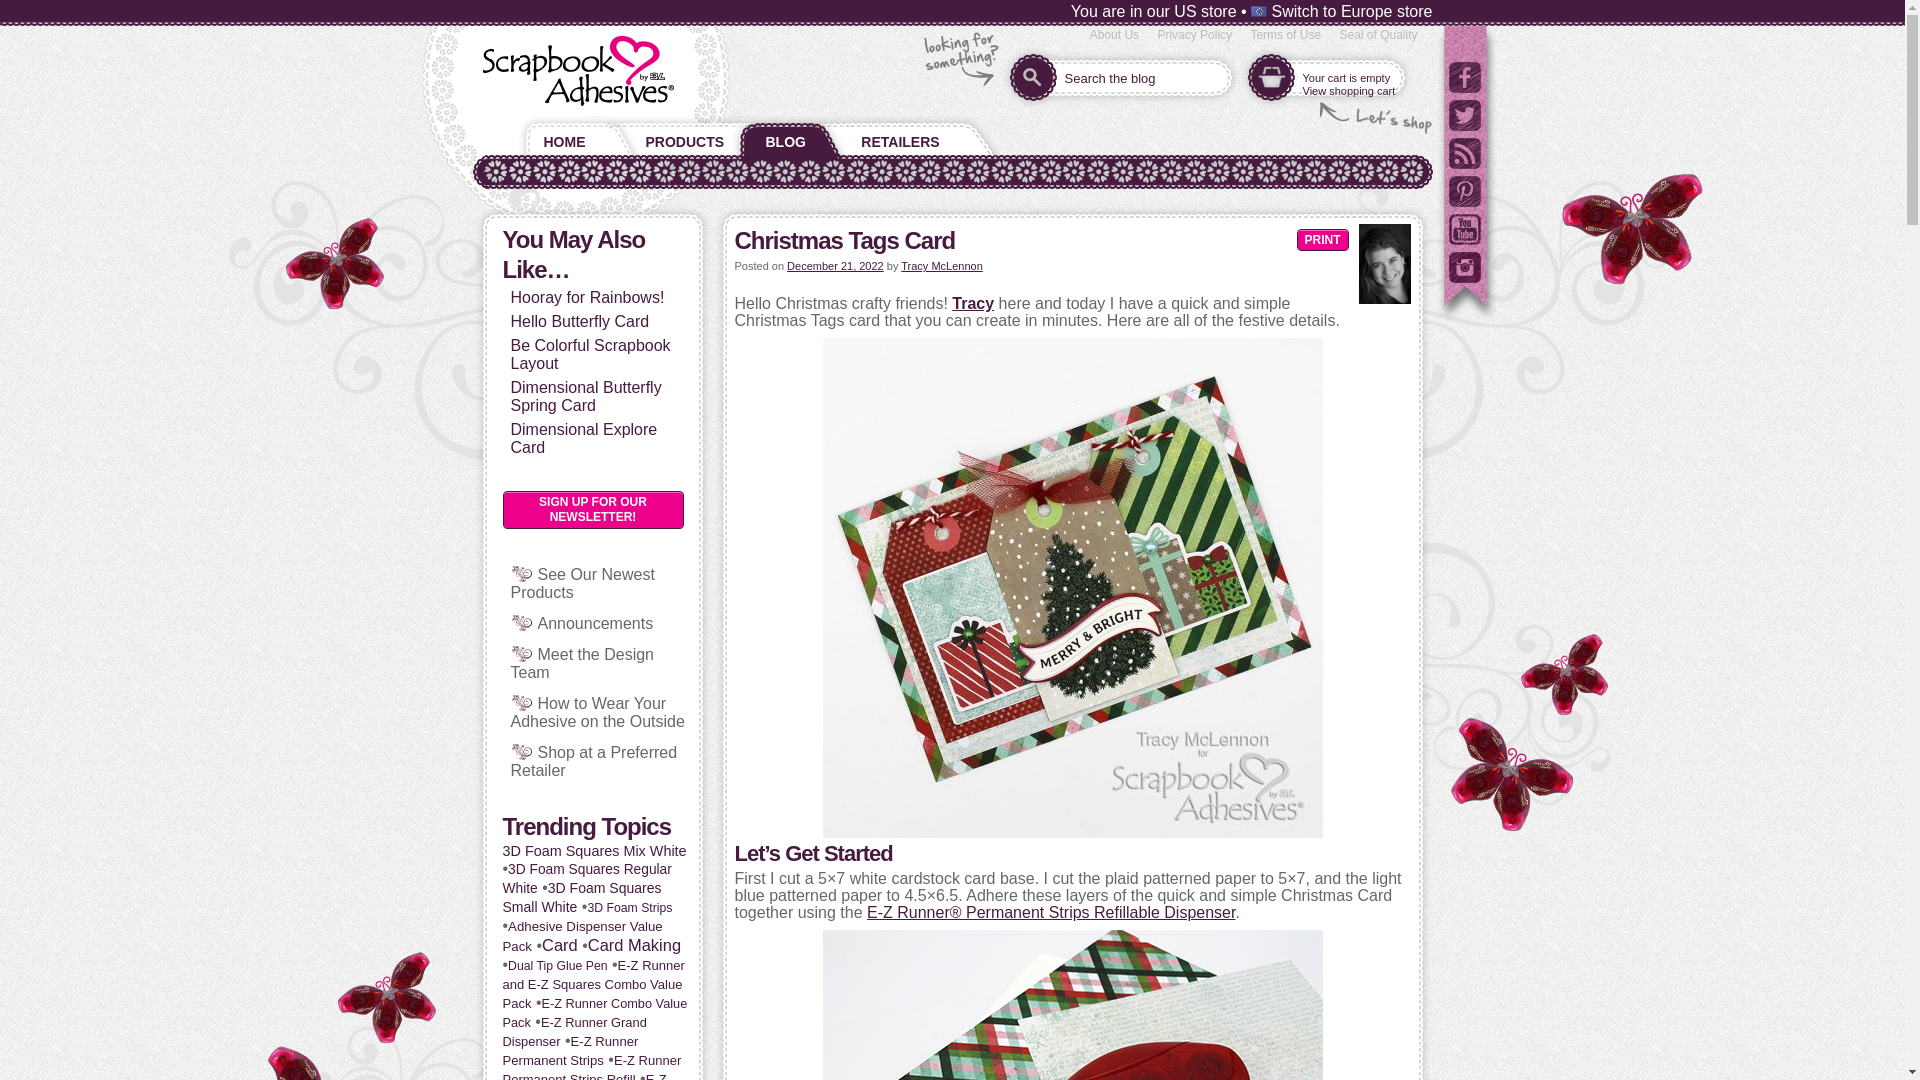 The width and height of the screenshot is (1920, 1080). What do you see at coordinates (1114, 35) in the screenshot?
I see `About Us` at bounding box center [1114, 35].